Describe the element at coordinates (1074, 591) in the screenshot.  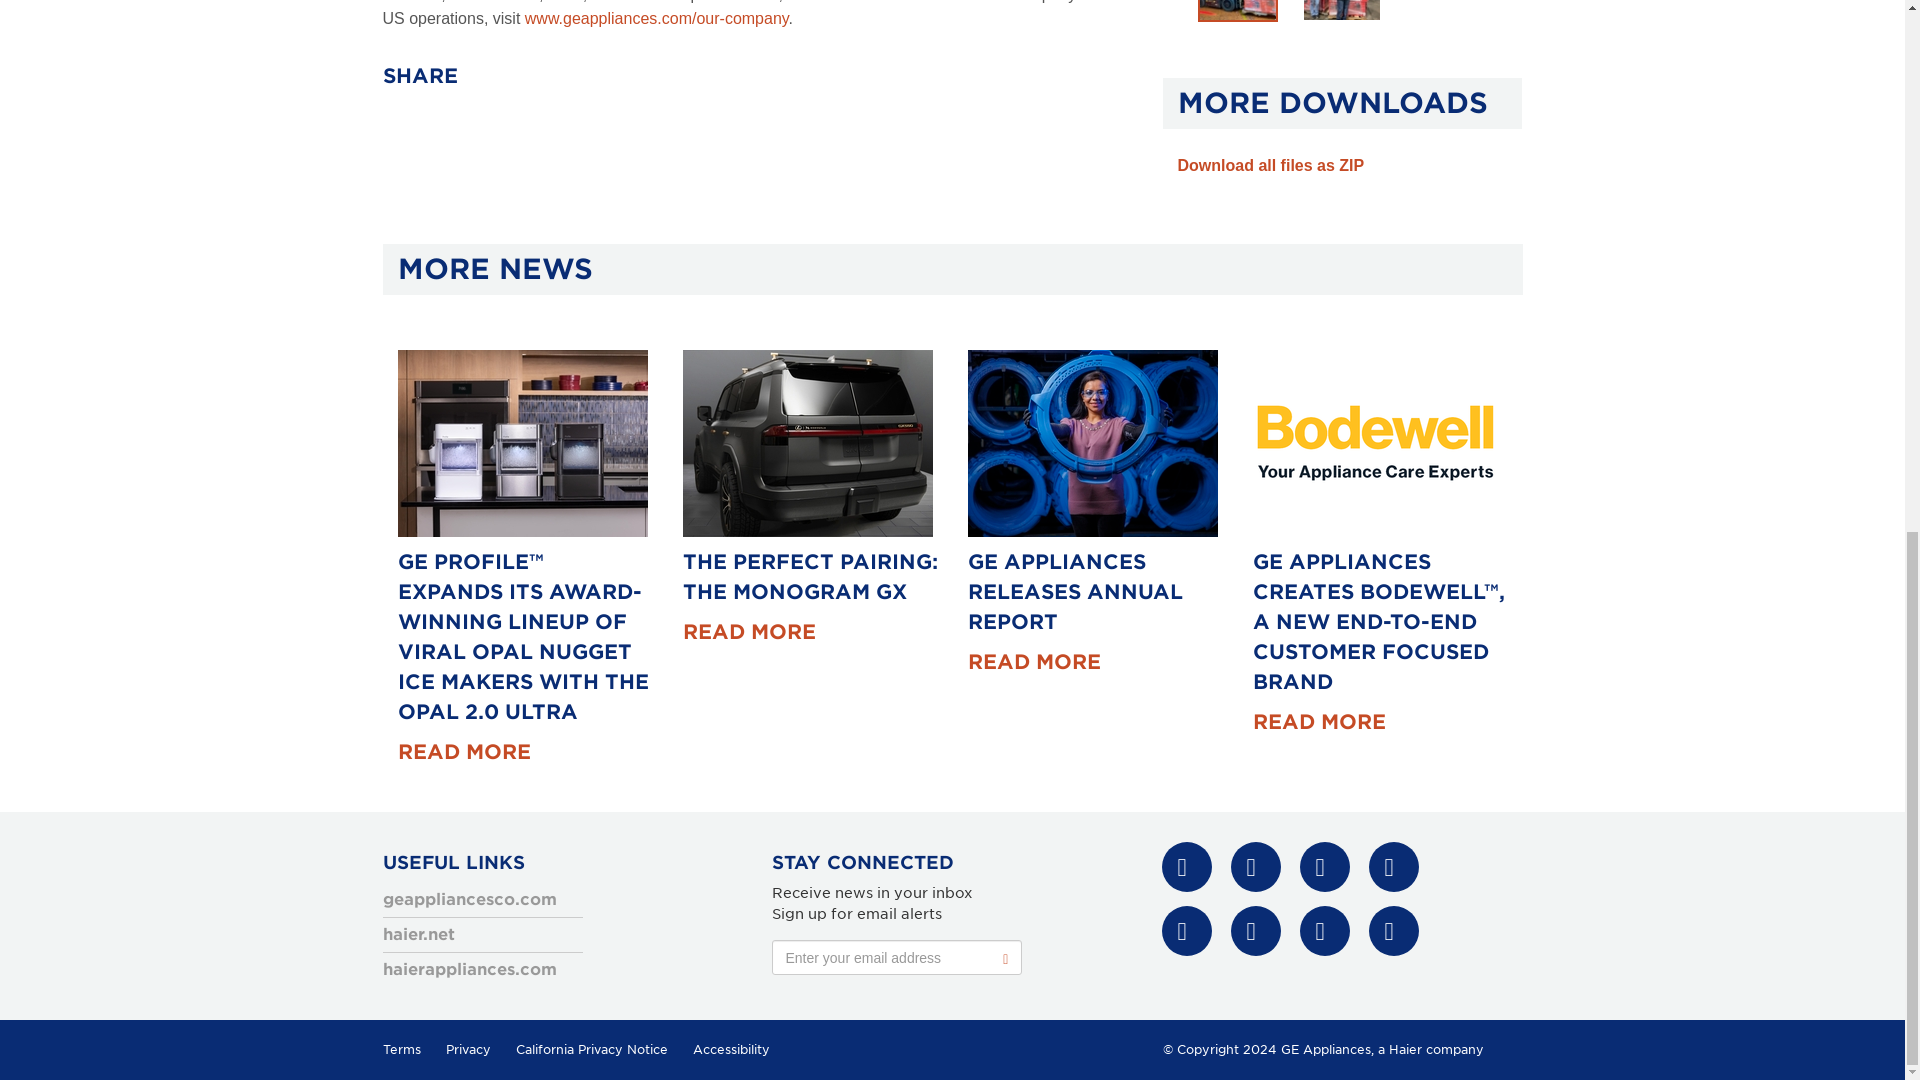
I see `GE APPLIANCES RELEASES ANNUAL REPORT` at that location.